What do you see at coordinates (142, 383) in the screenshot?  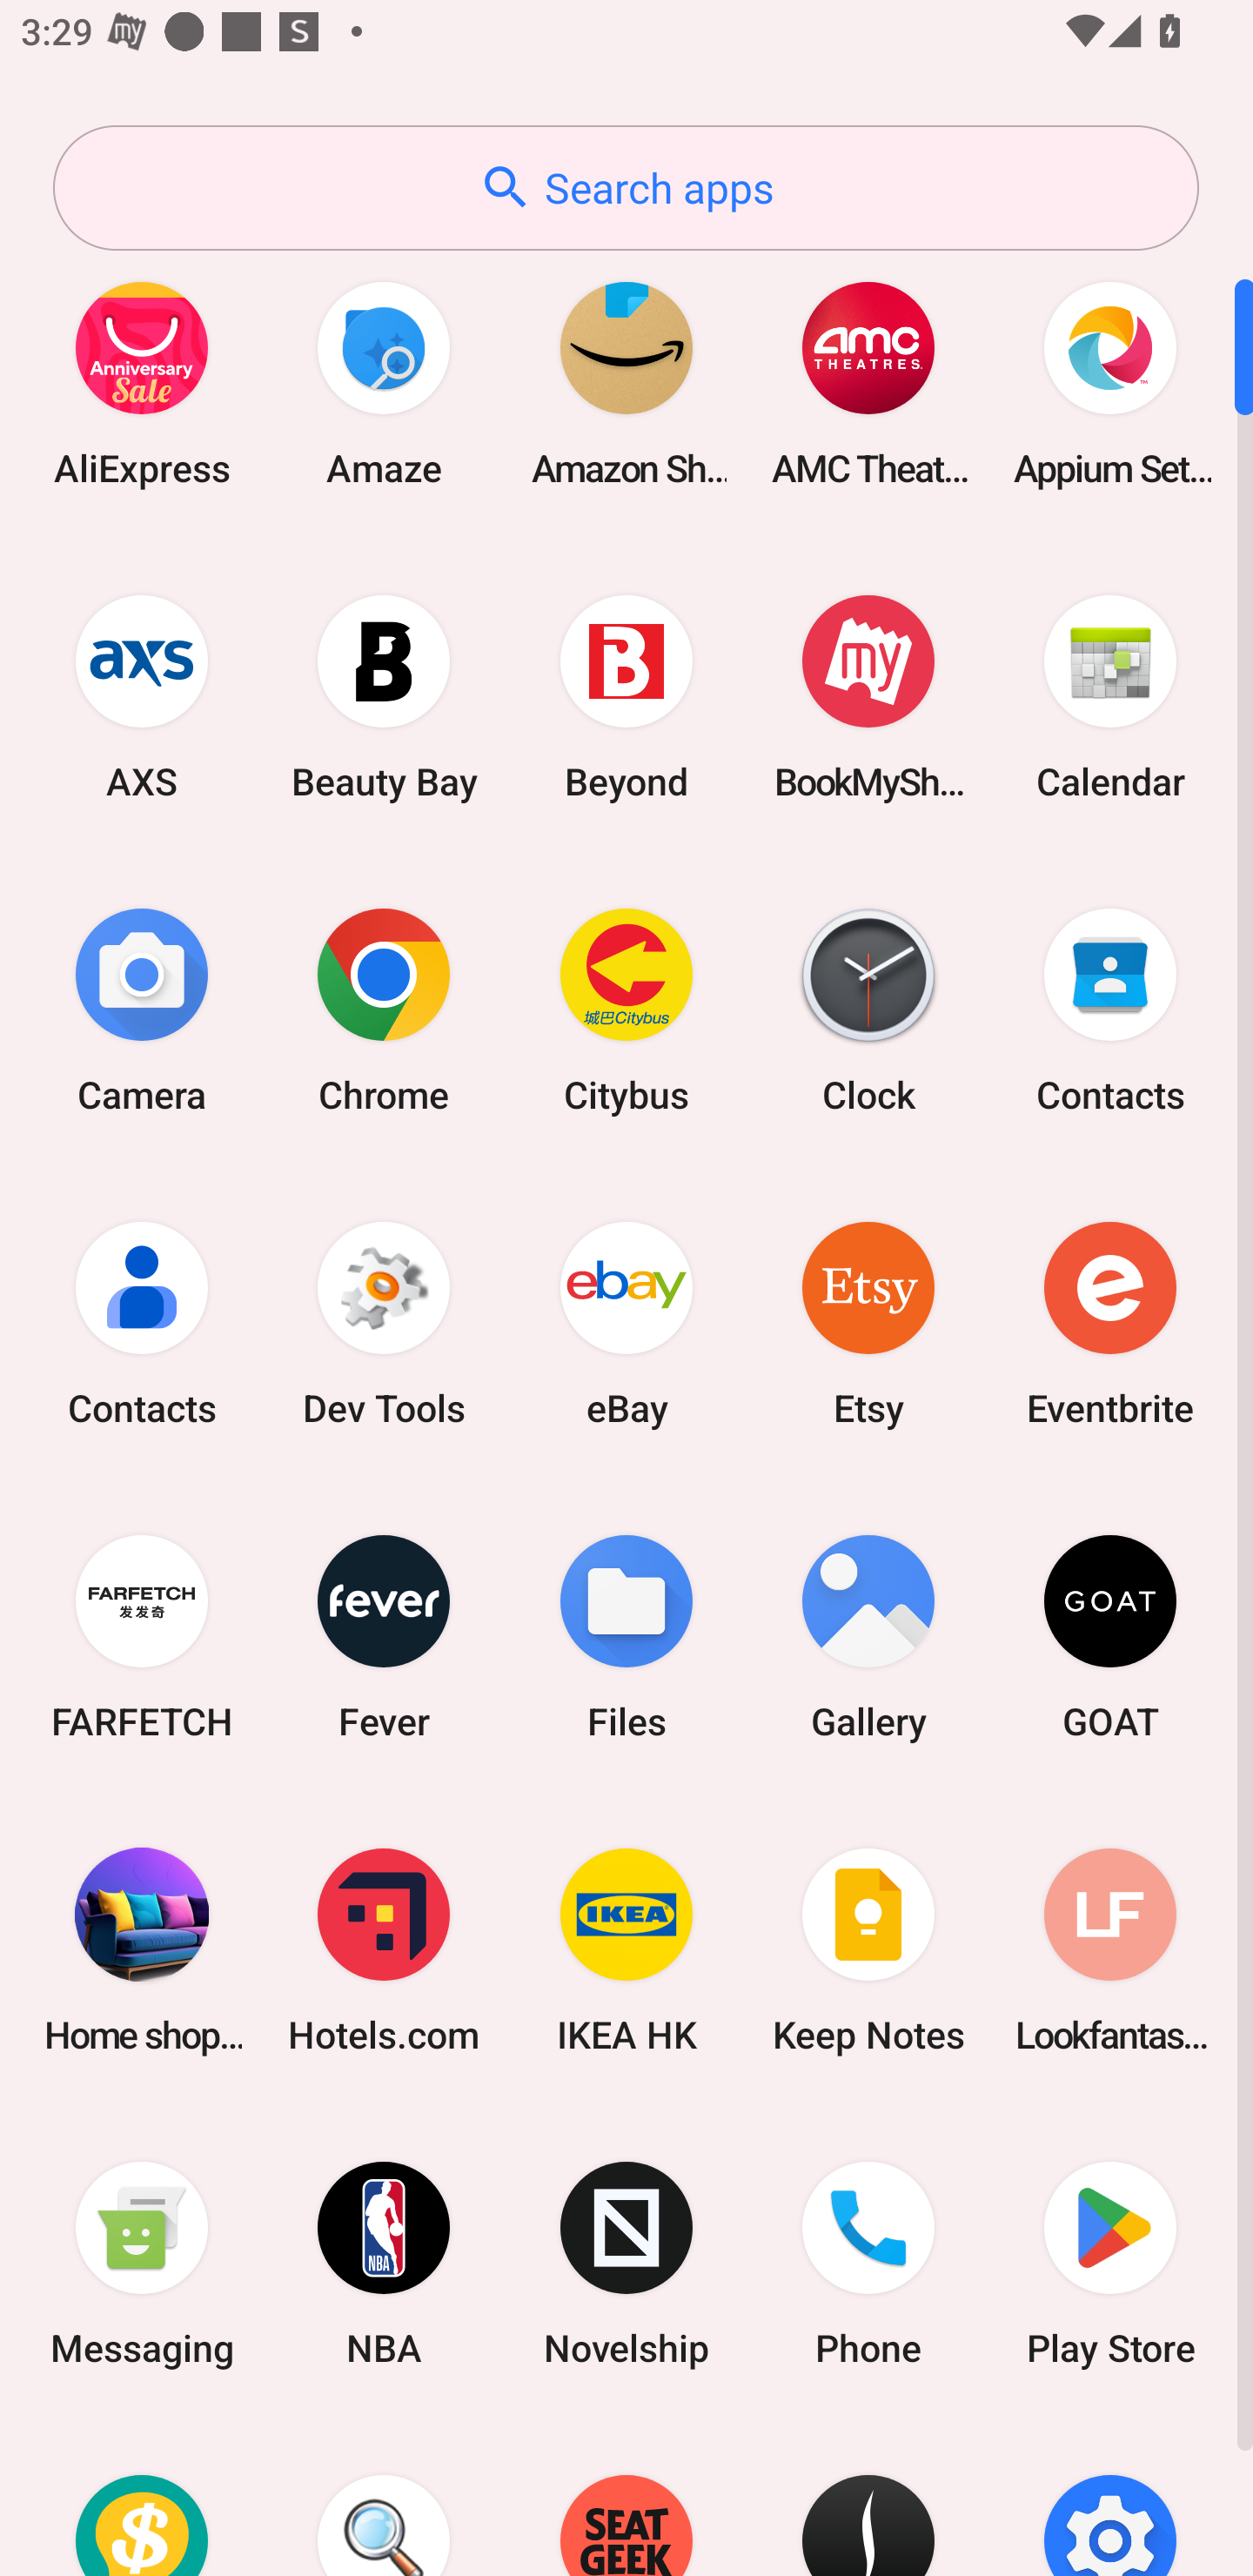 I see `AliExpress` at bounding box center [142, 383].